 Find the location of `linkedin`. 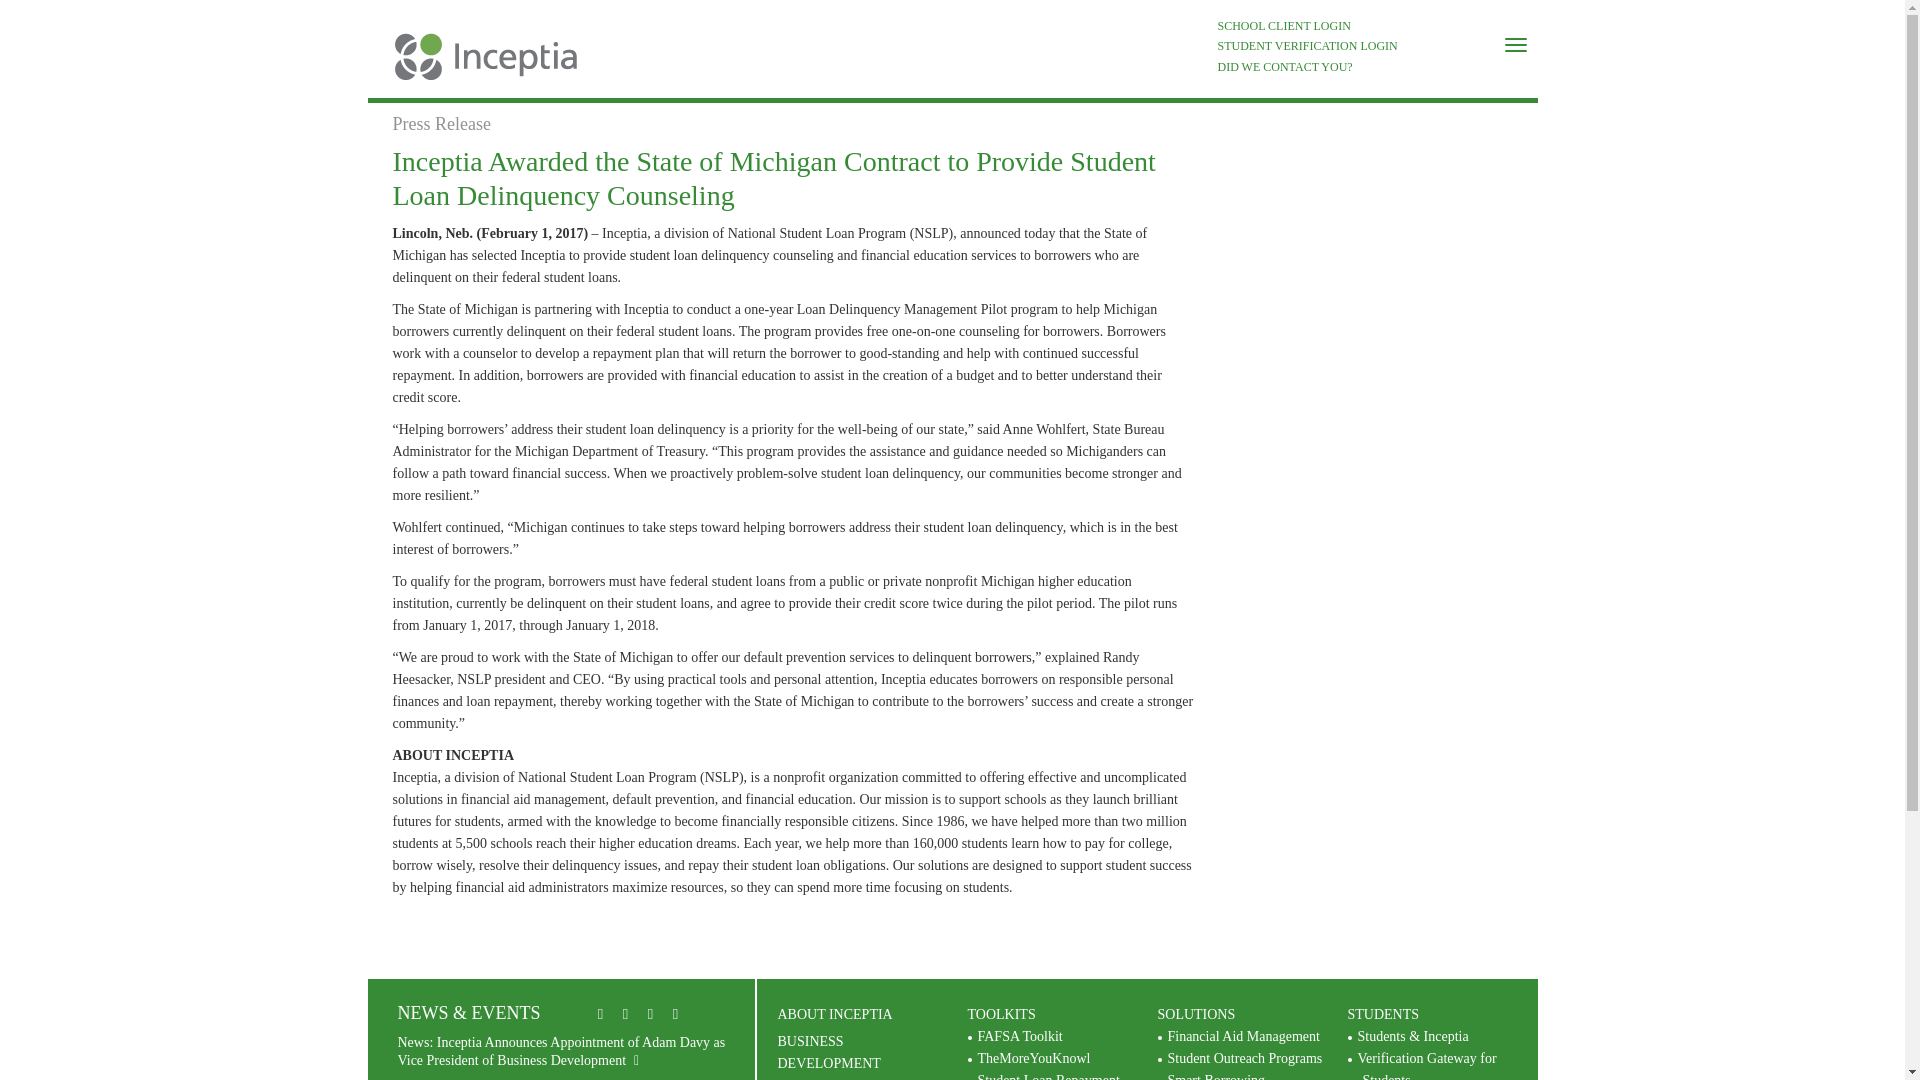

linkedin is located at coordinates (600, 1014).